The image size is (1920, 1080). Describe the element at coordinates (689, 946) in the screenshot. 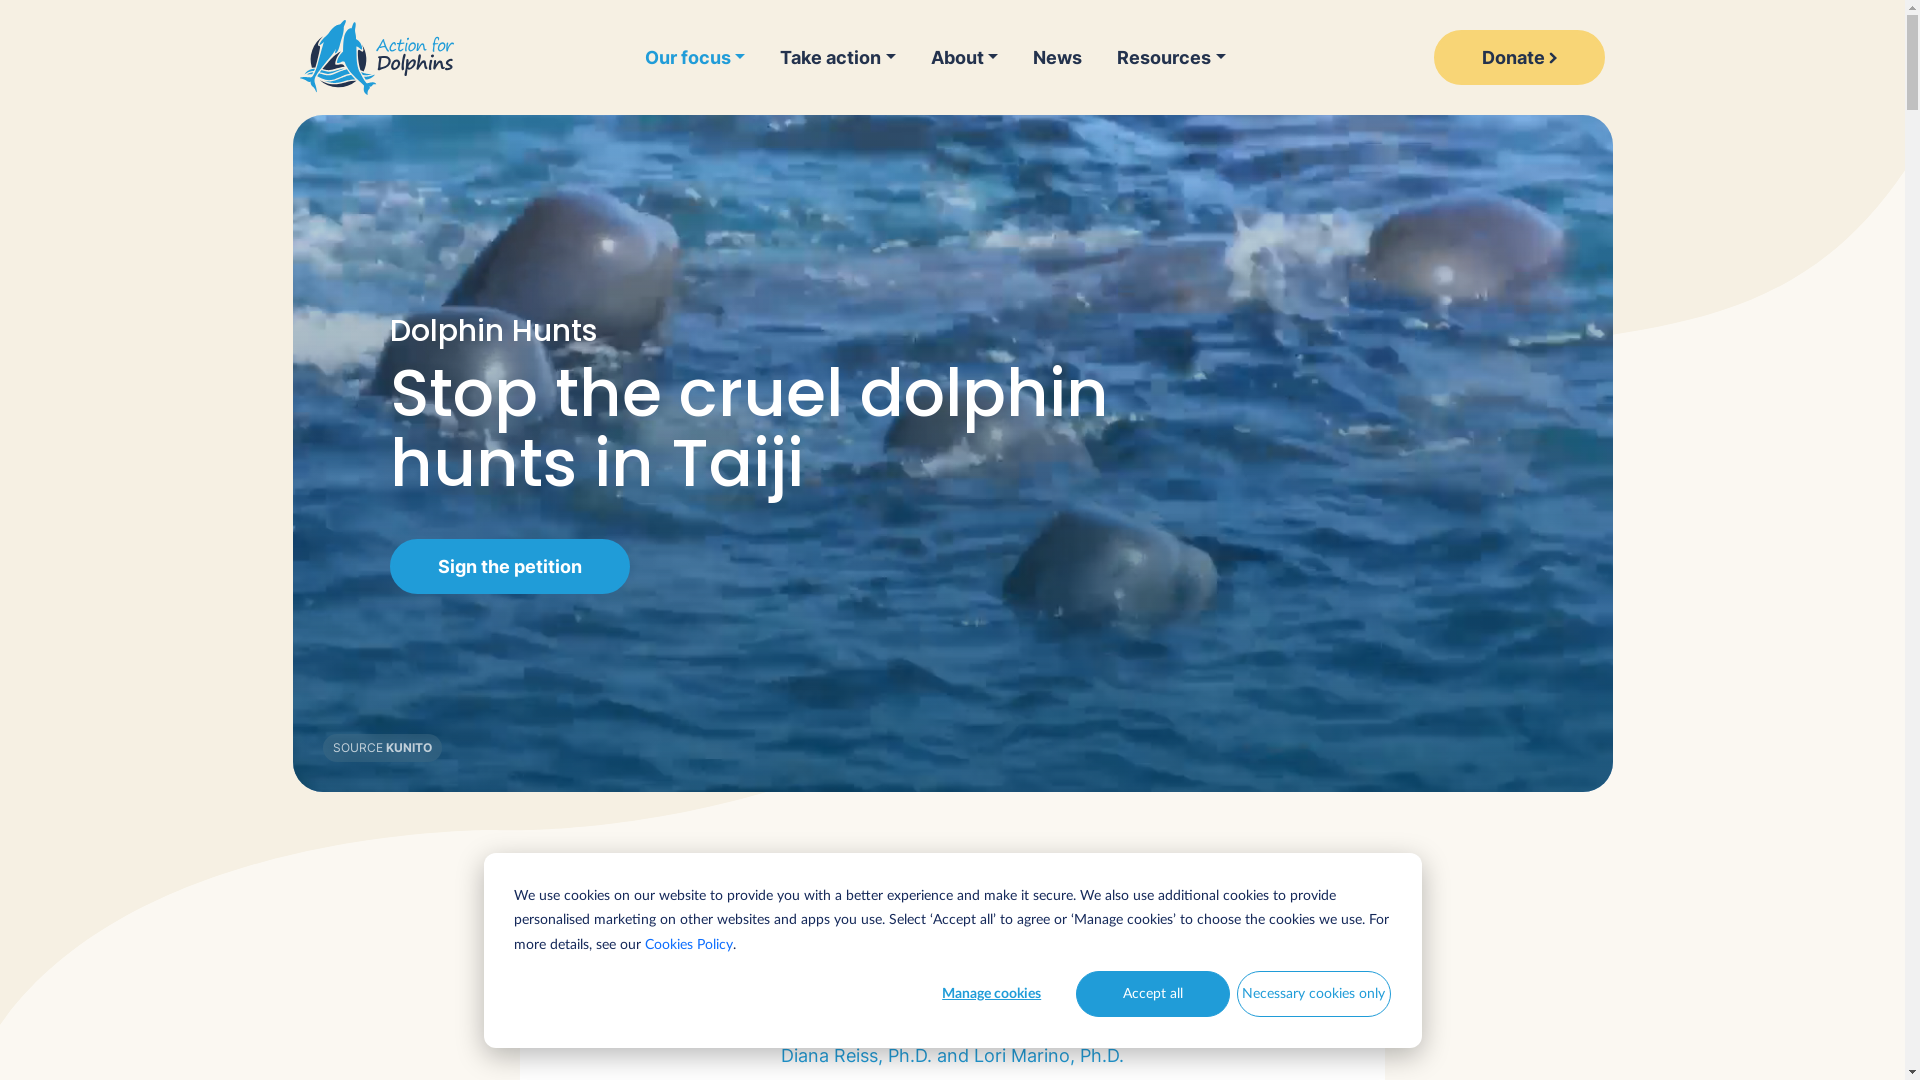

I see `Cookies Policy` at that location.